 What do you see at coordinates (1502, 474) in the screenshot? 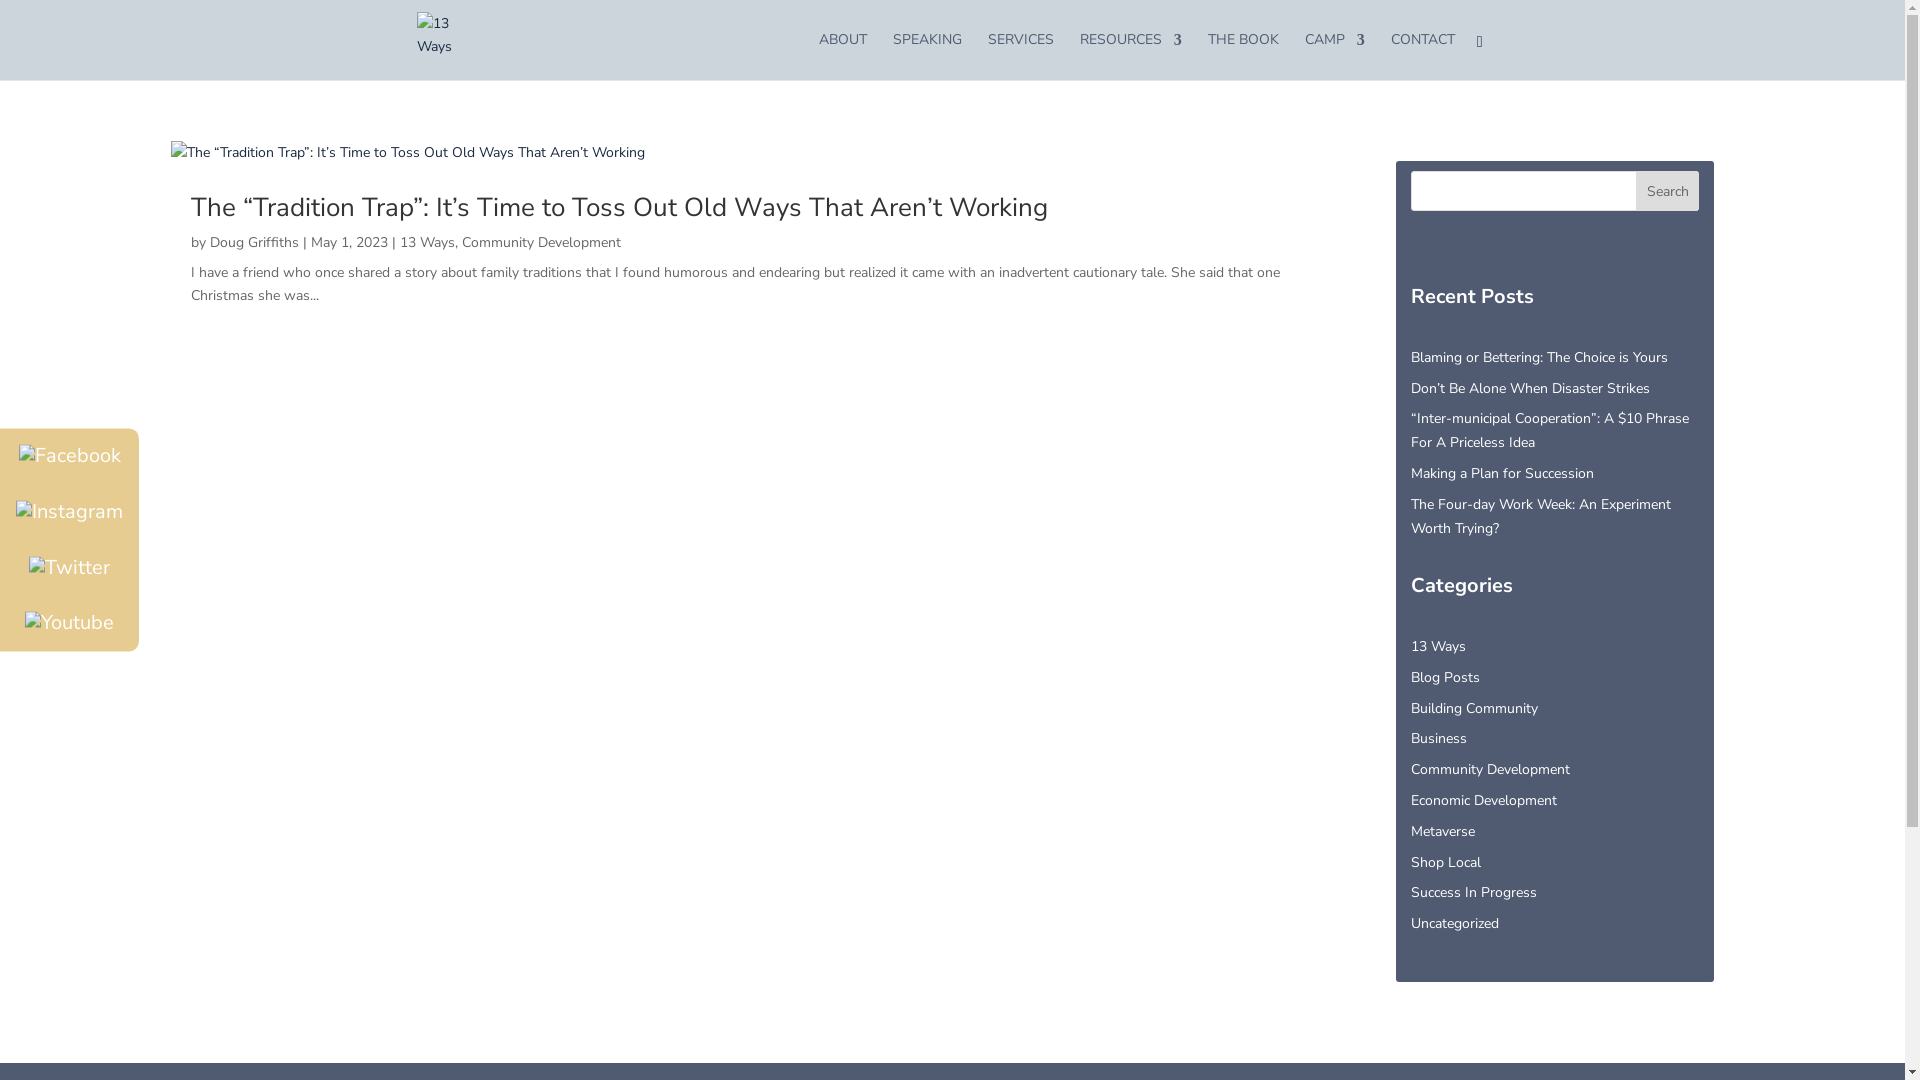
I see `Making a Plan for Succession` at bounding box center [1502, 474].